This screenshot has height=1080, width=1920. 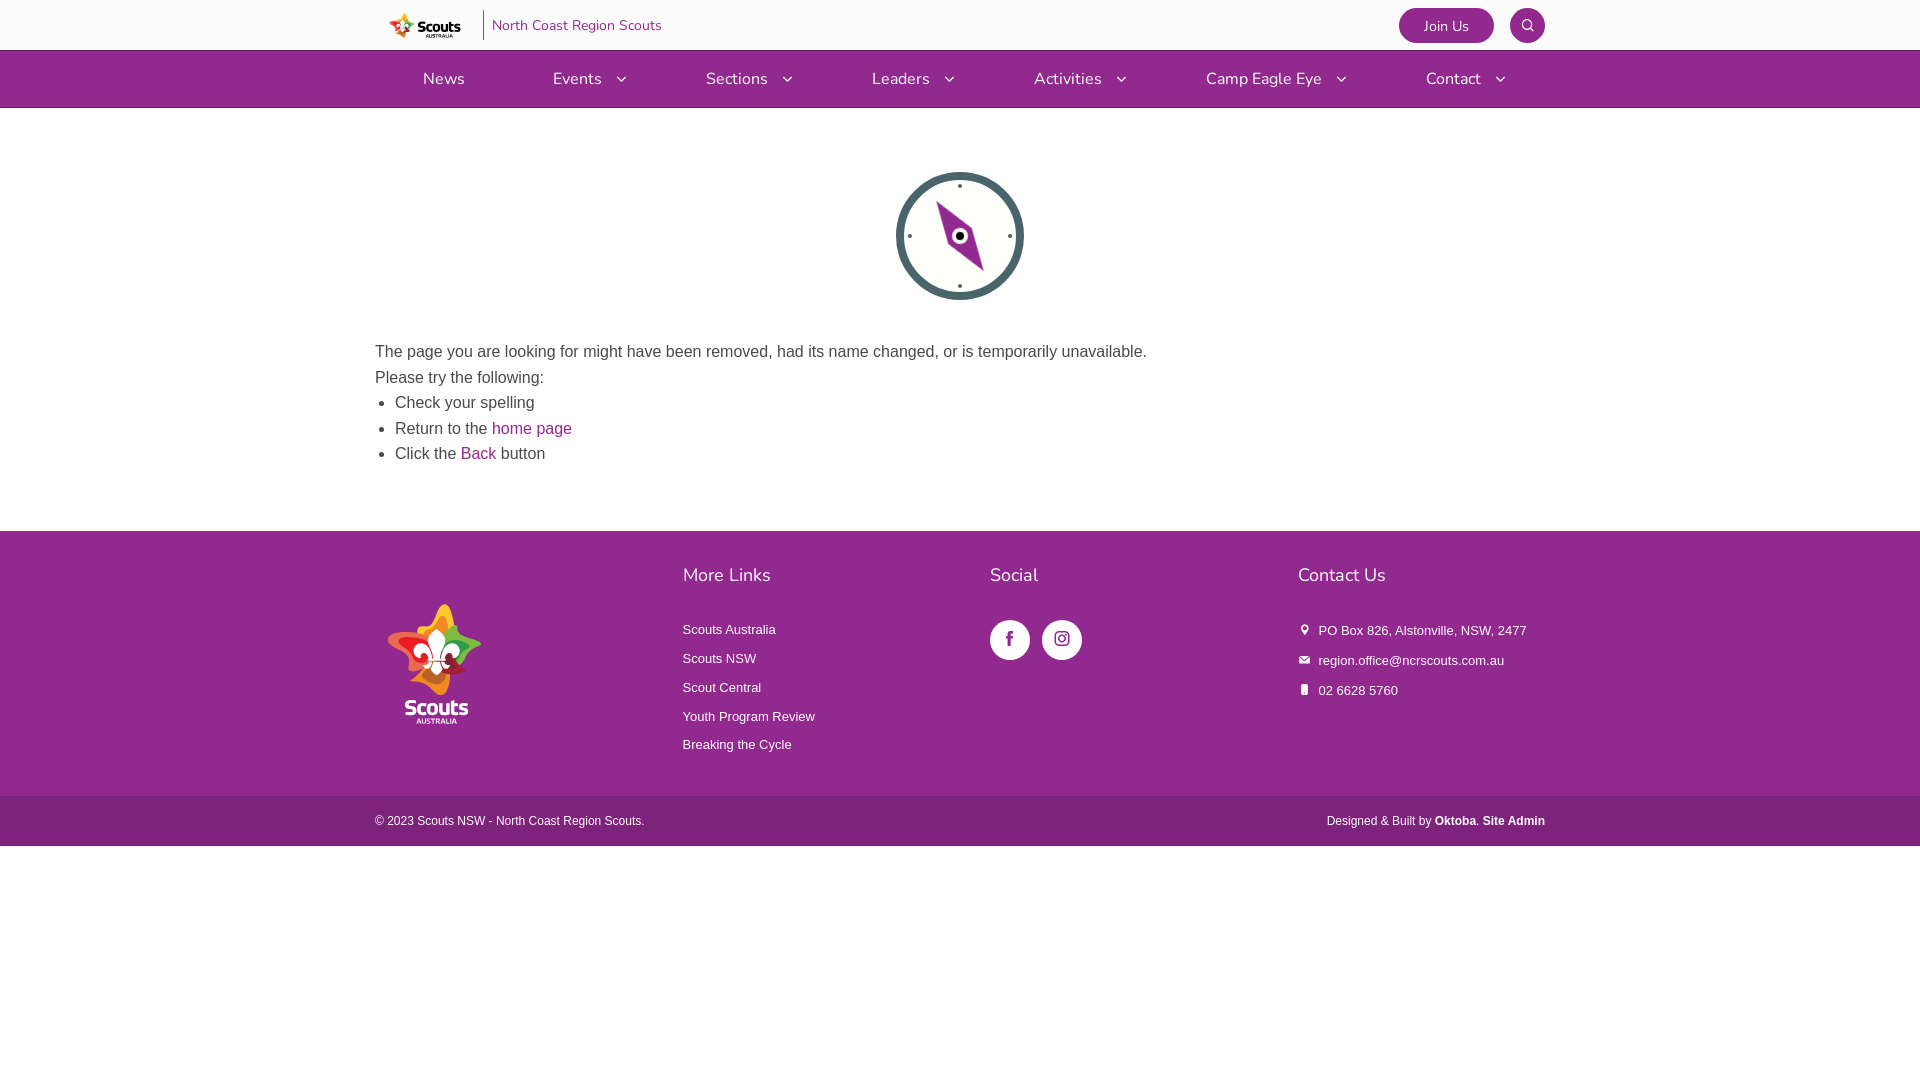 What do you see at coordinates (1272, 79) in the screenshot?
I see `Camp Eagle Eye` at bounding box center [1272, 79].